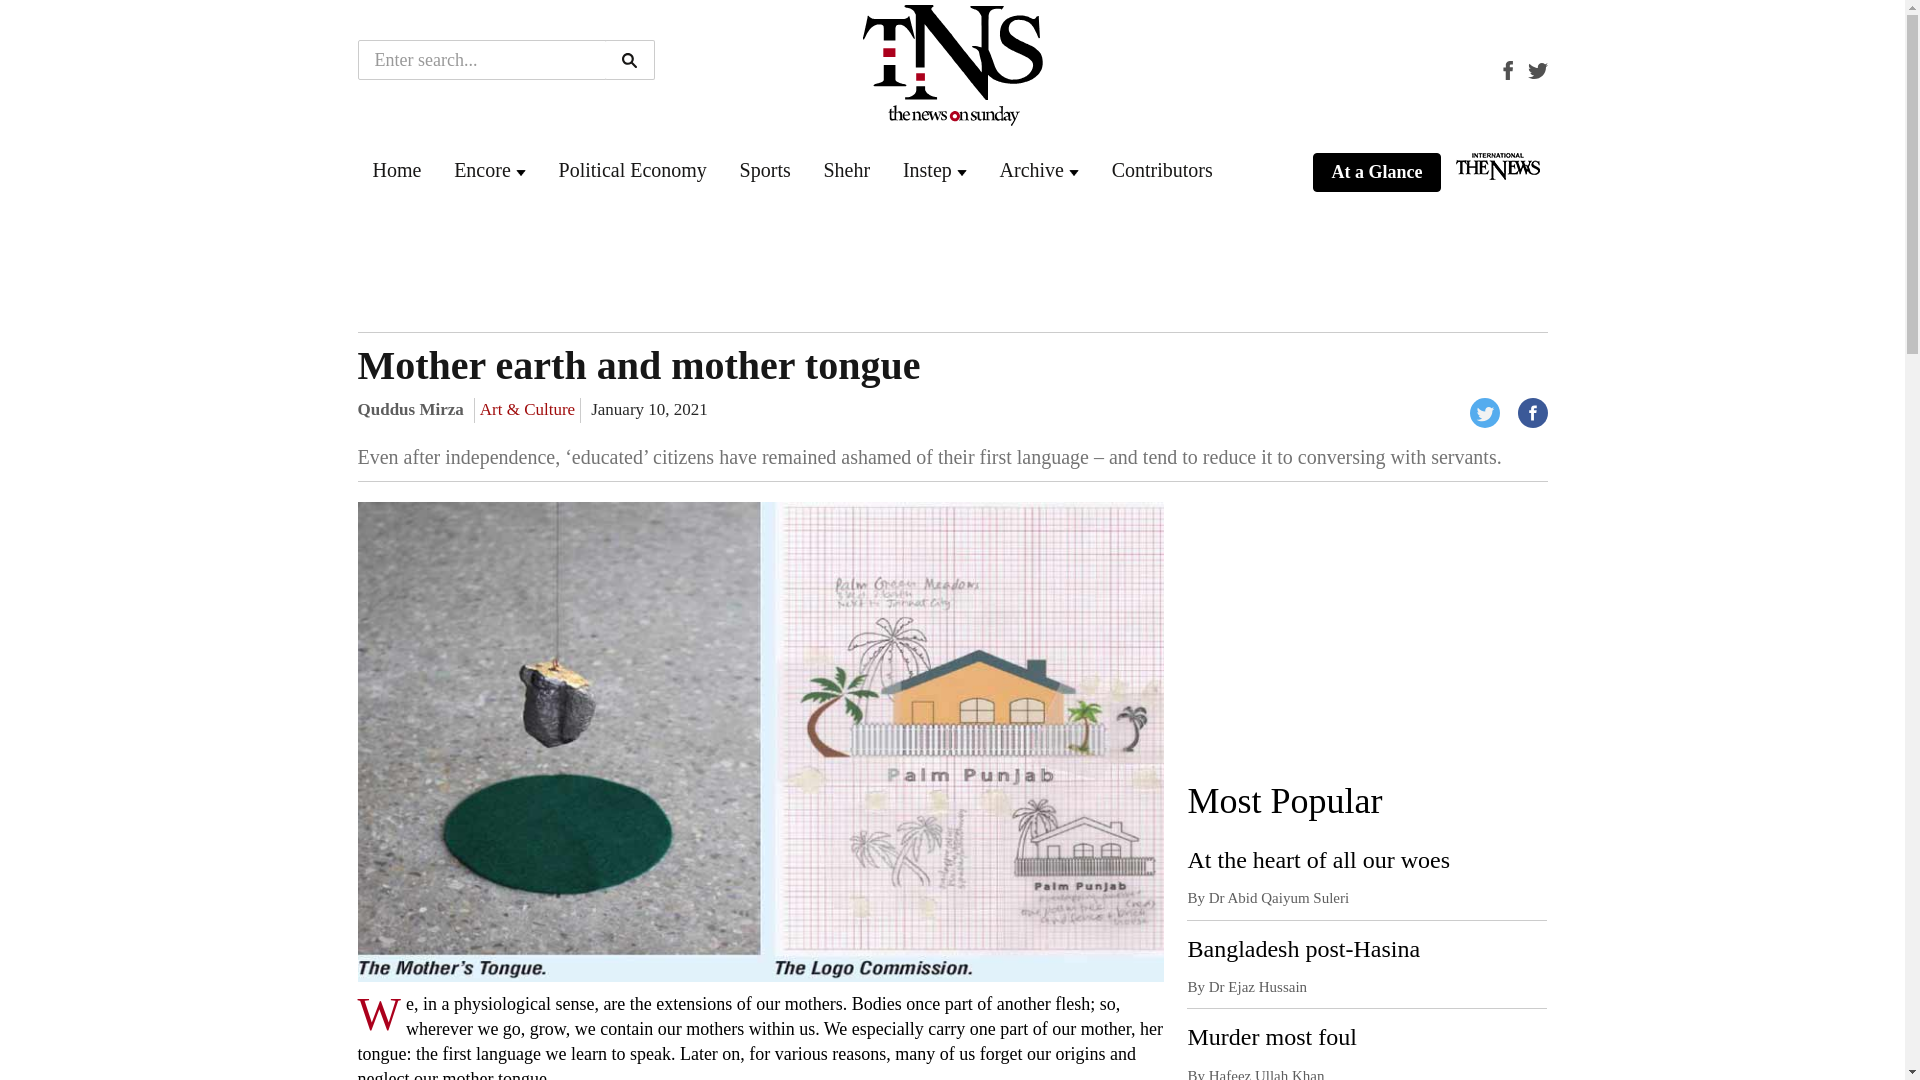 This screenshot has height=1080, width=1920. I want to click on At a Glance, so click(1376, 173).